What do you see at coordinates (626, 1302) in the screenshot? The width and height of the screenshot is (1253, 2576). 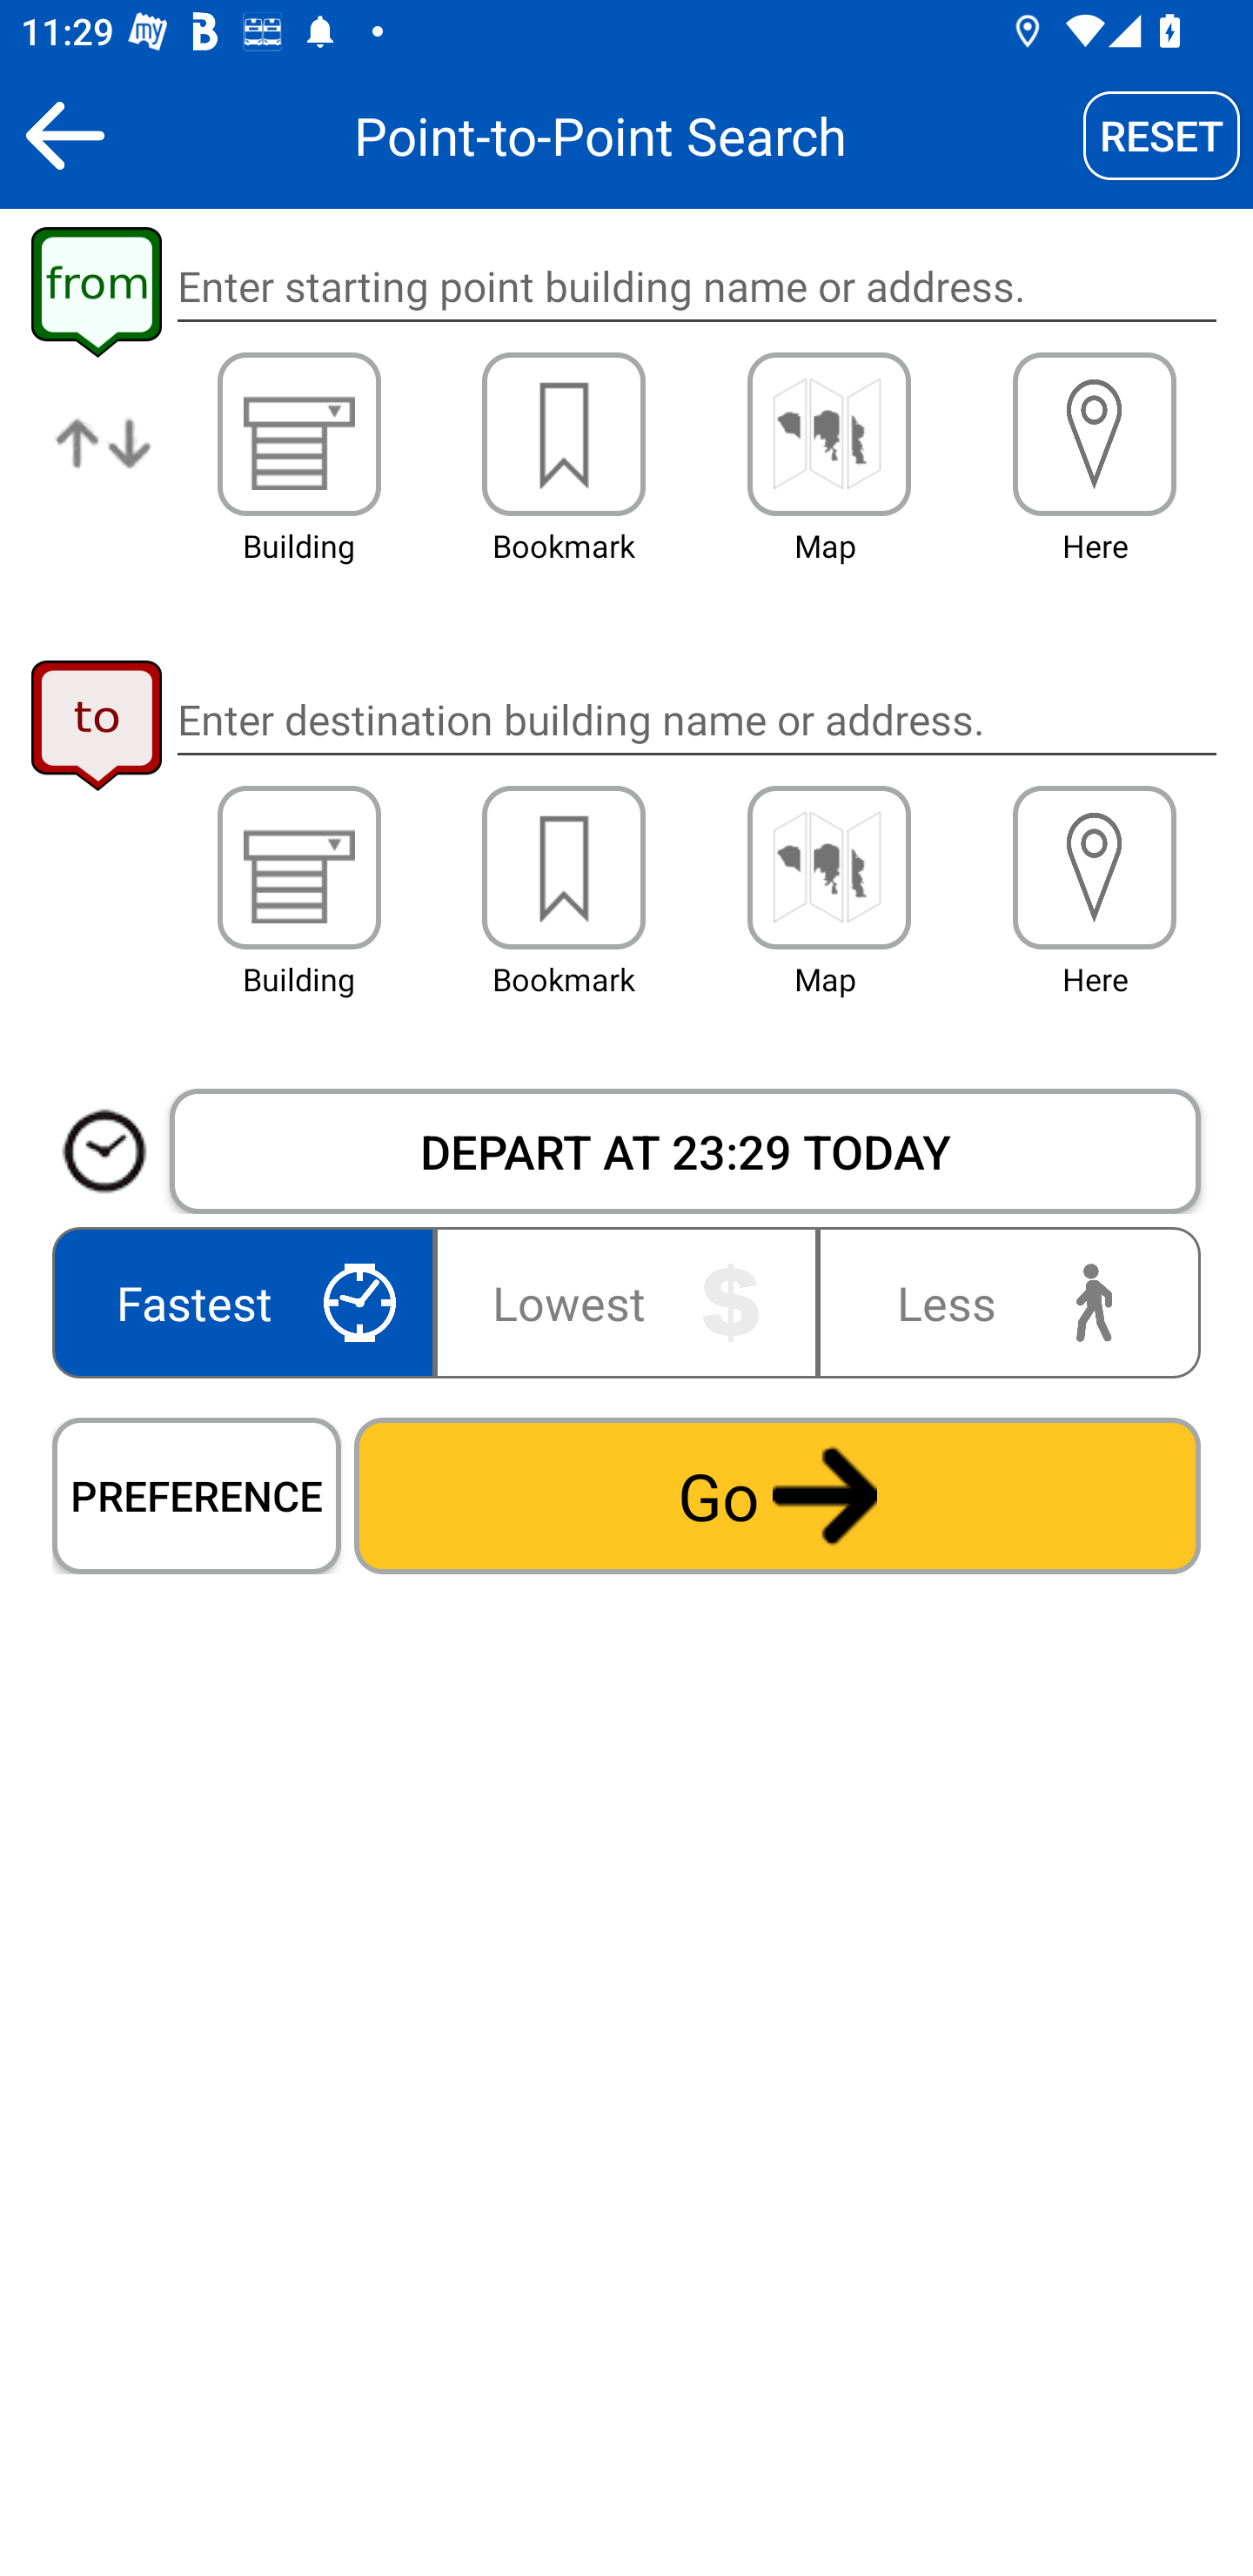 I see `Lowest` at bounding box center [626, 1302].